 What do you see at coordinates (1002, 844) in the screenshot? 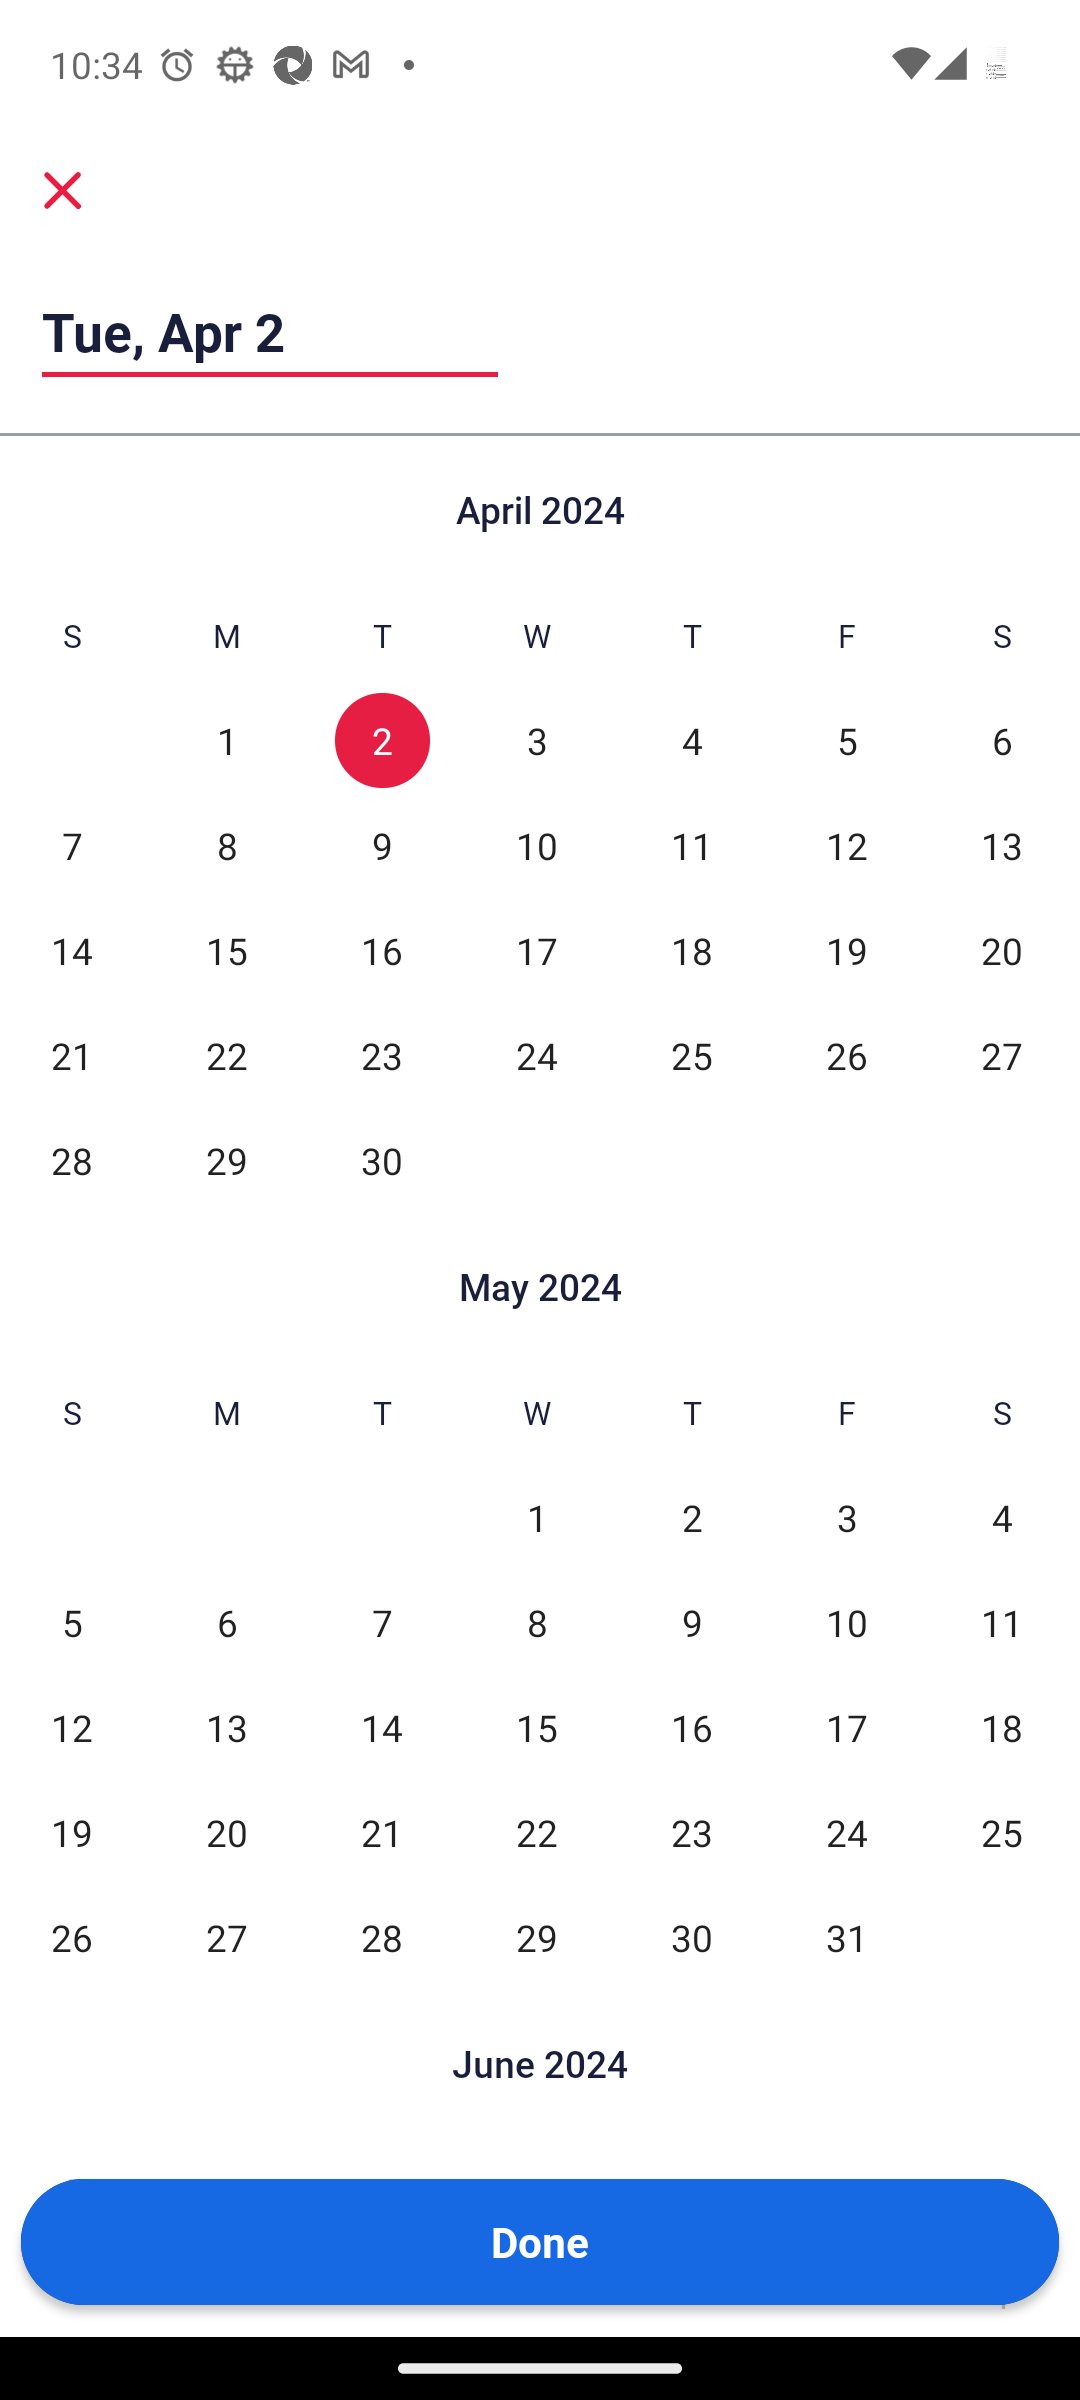
I see `13 Sat, Apr 13, Not Selected` at bounding box center [1002, 844].